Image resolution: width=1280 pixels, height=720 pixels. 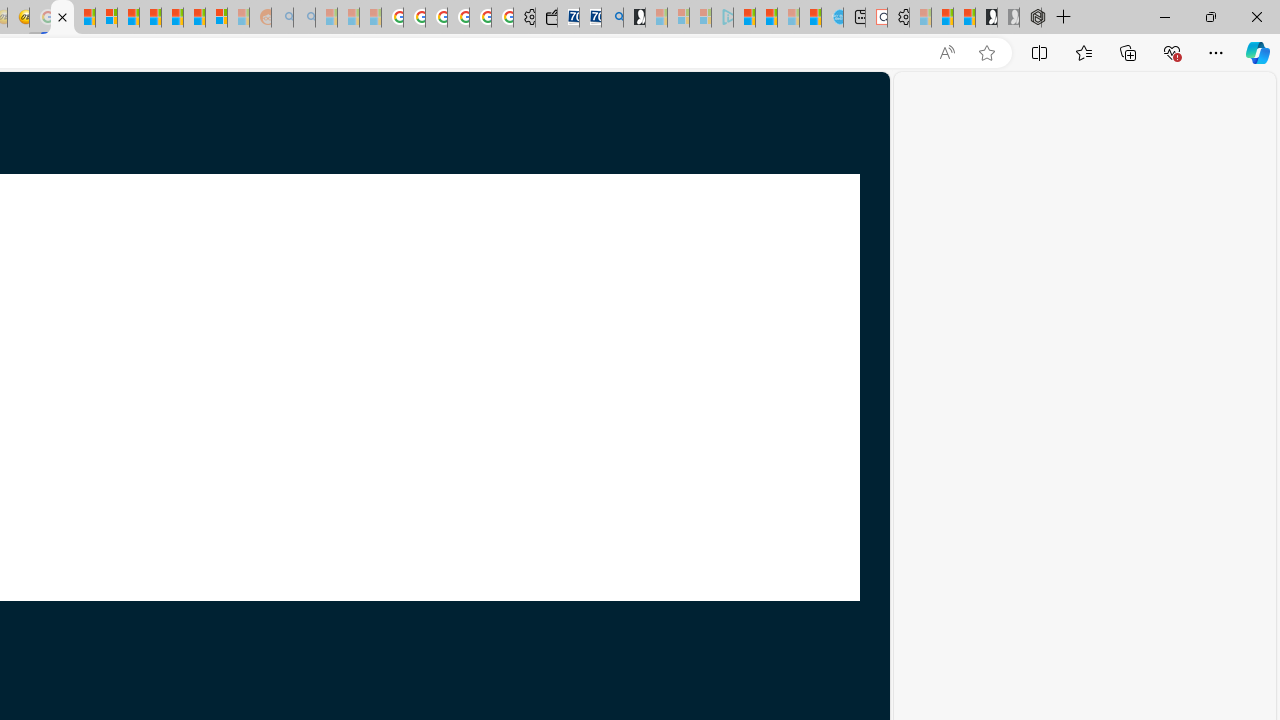 I want to click on Student Loan Update: Forgiveness Program Ends This Month, so click(x=150, y=18).